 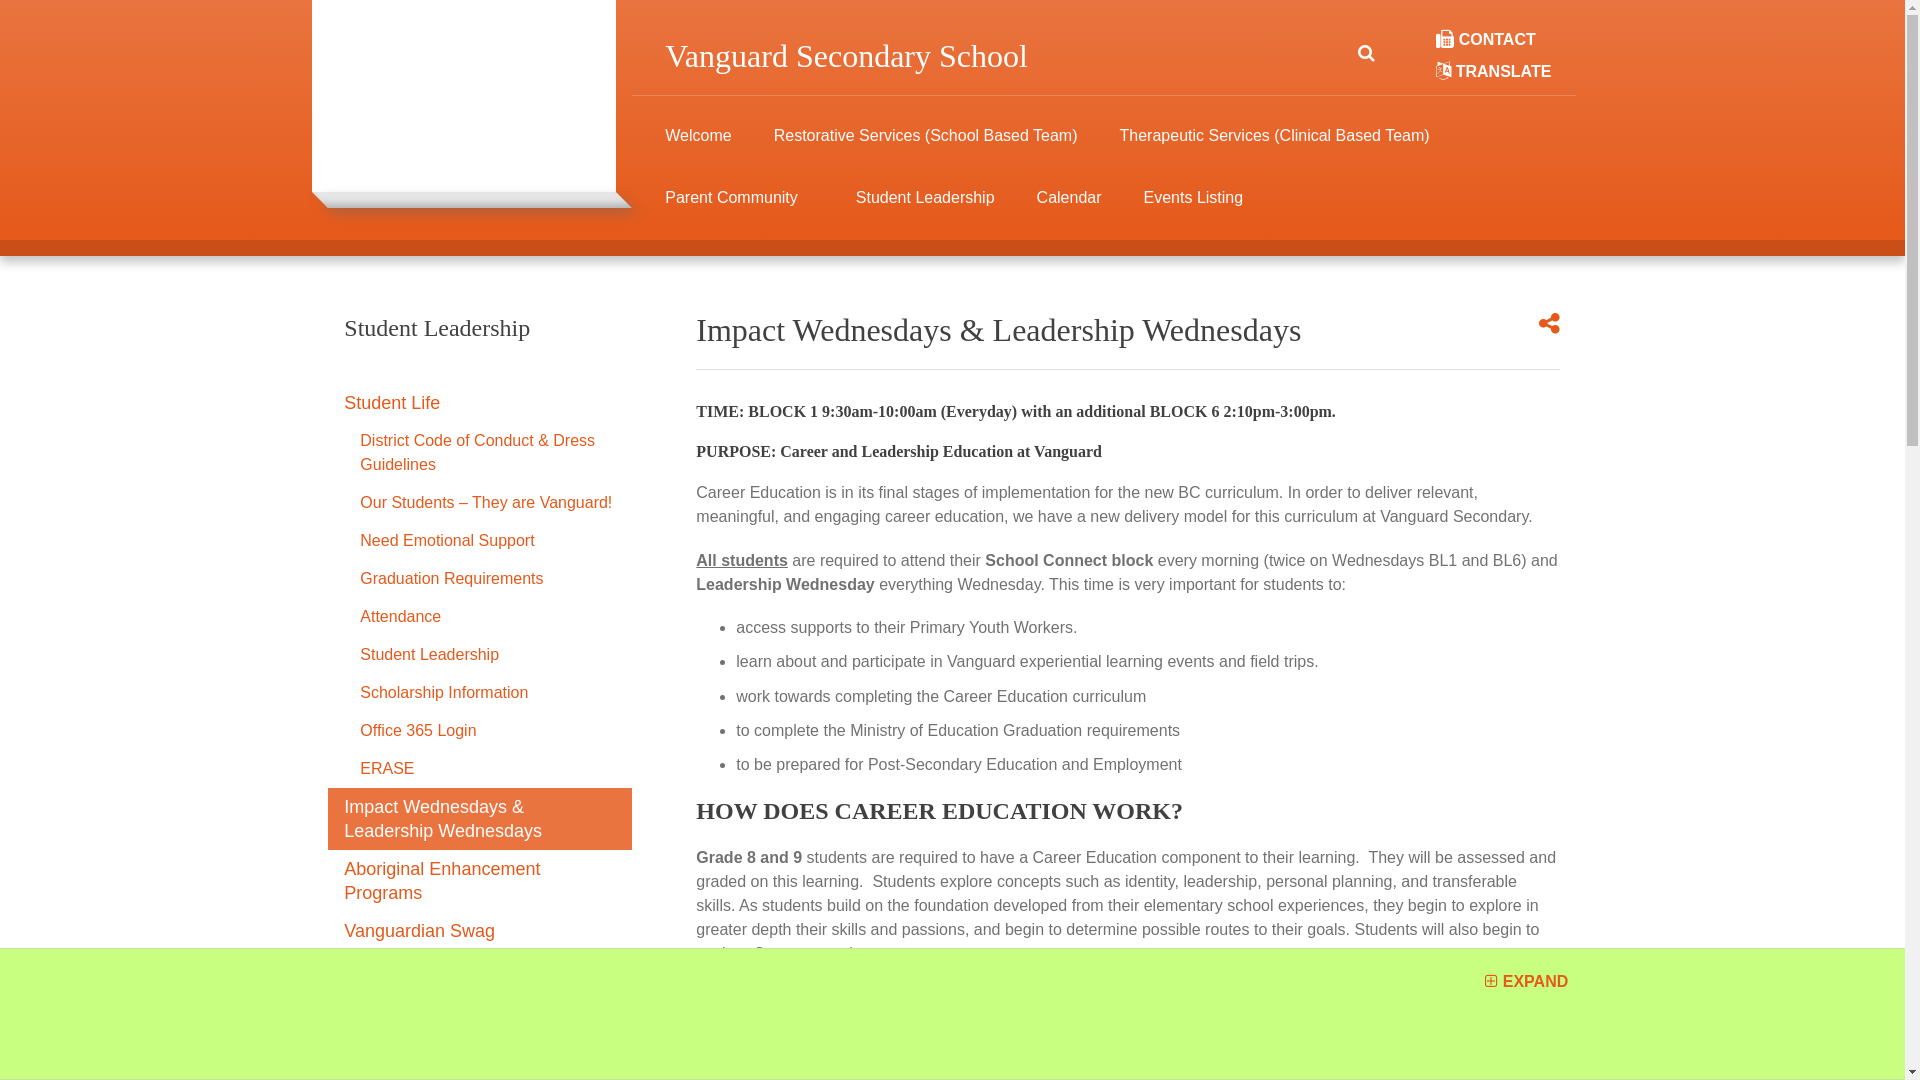 I want to click on Calendar, so click(x=1070, y=209).